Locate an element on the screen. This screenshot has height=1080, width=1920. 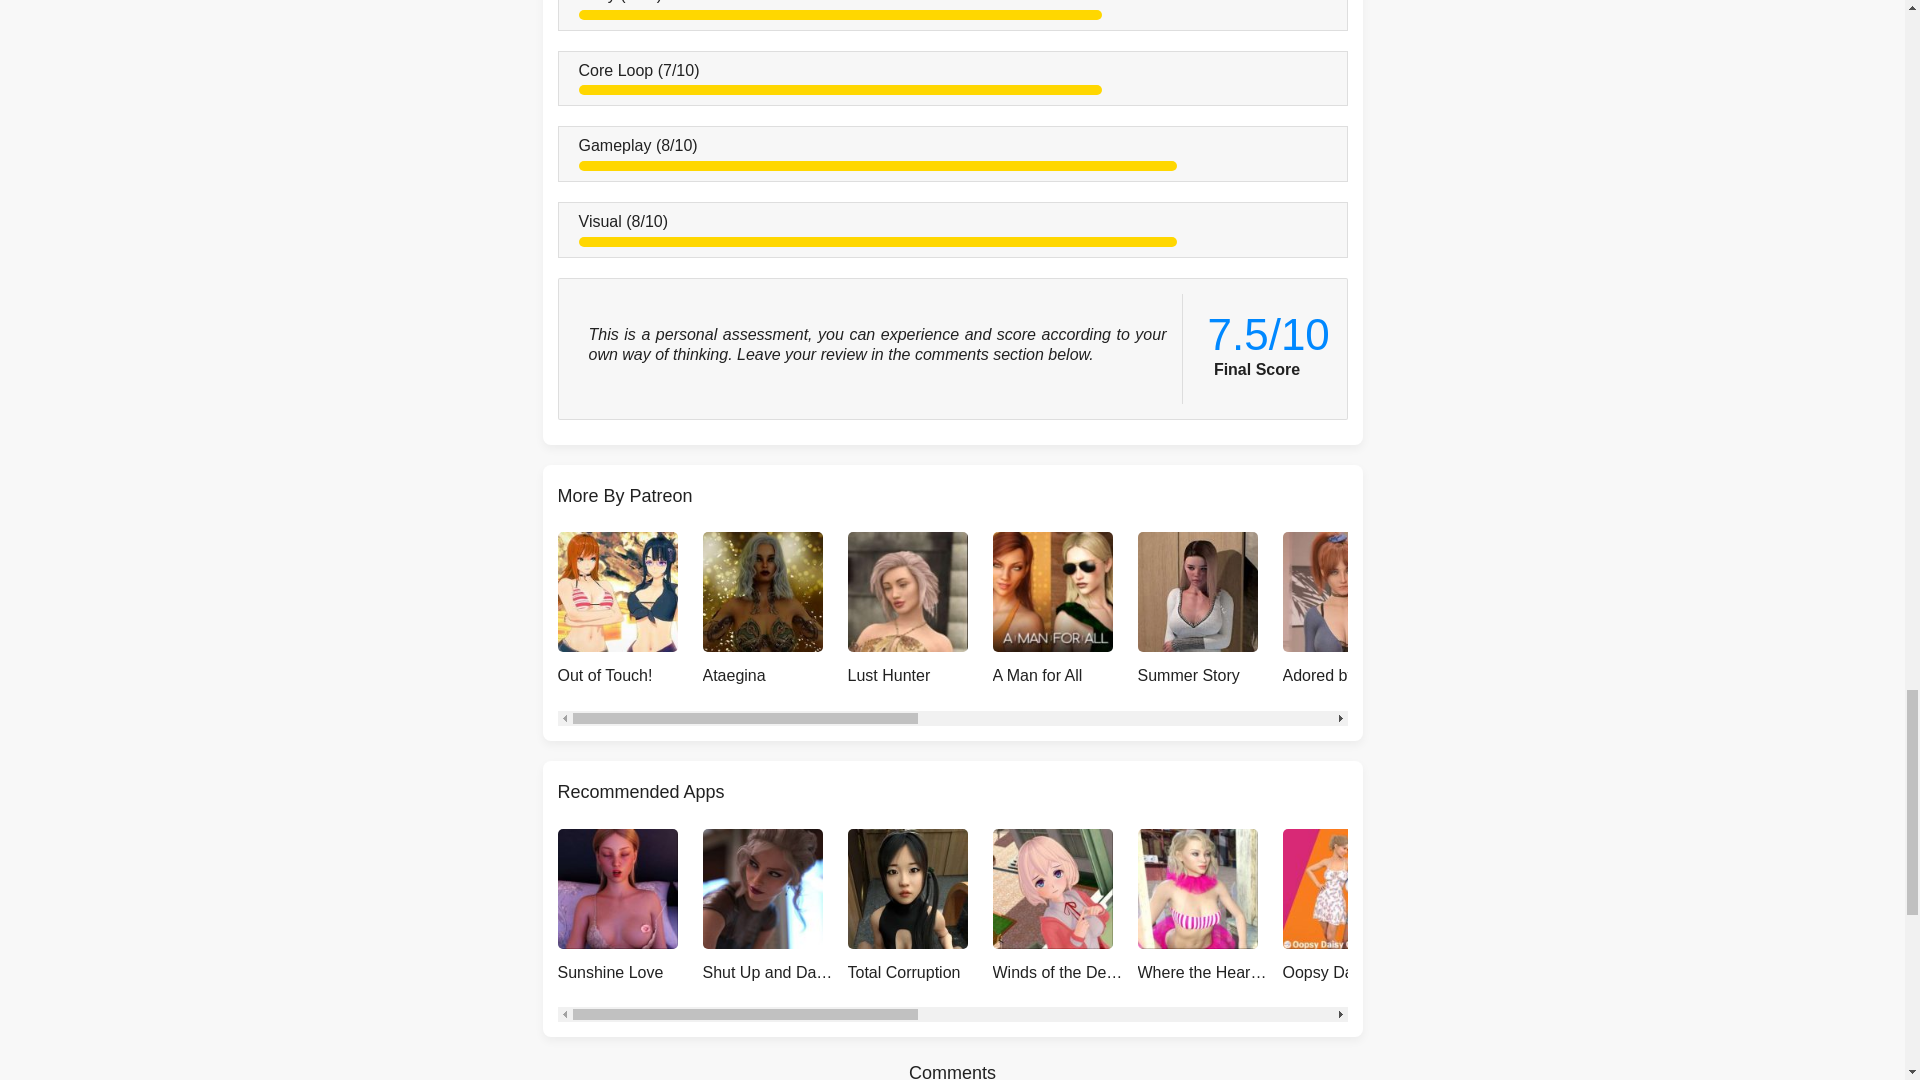
A Man for All is located at coordinates (1064, 612).